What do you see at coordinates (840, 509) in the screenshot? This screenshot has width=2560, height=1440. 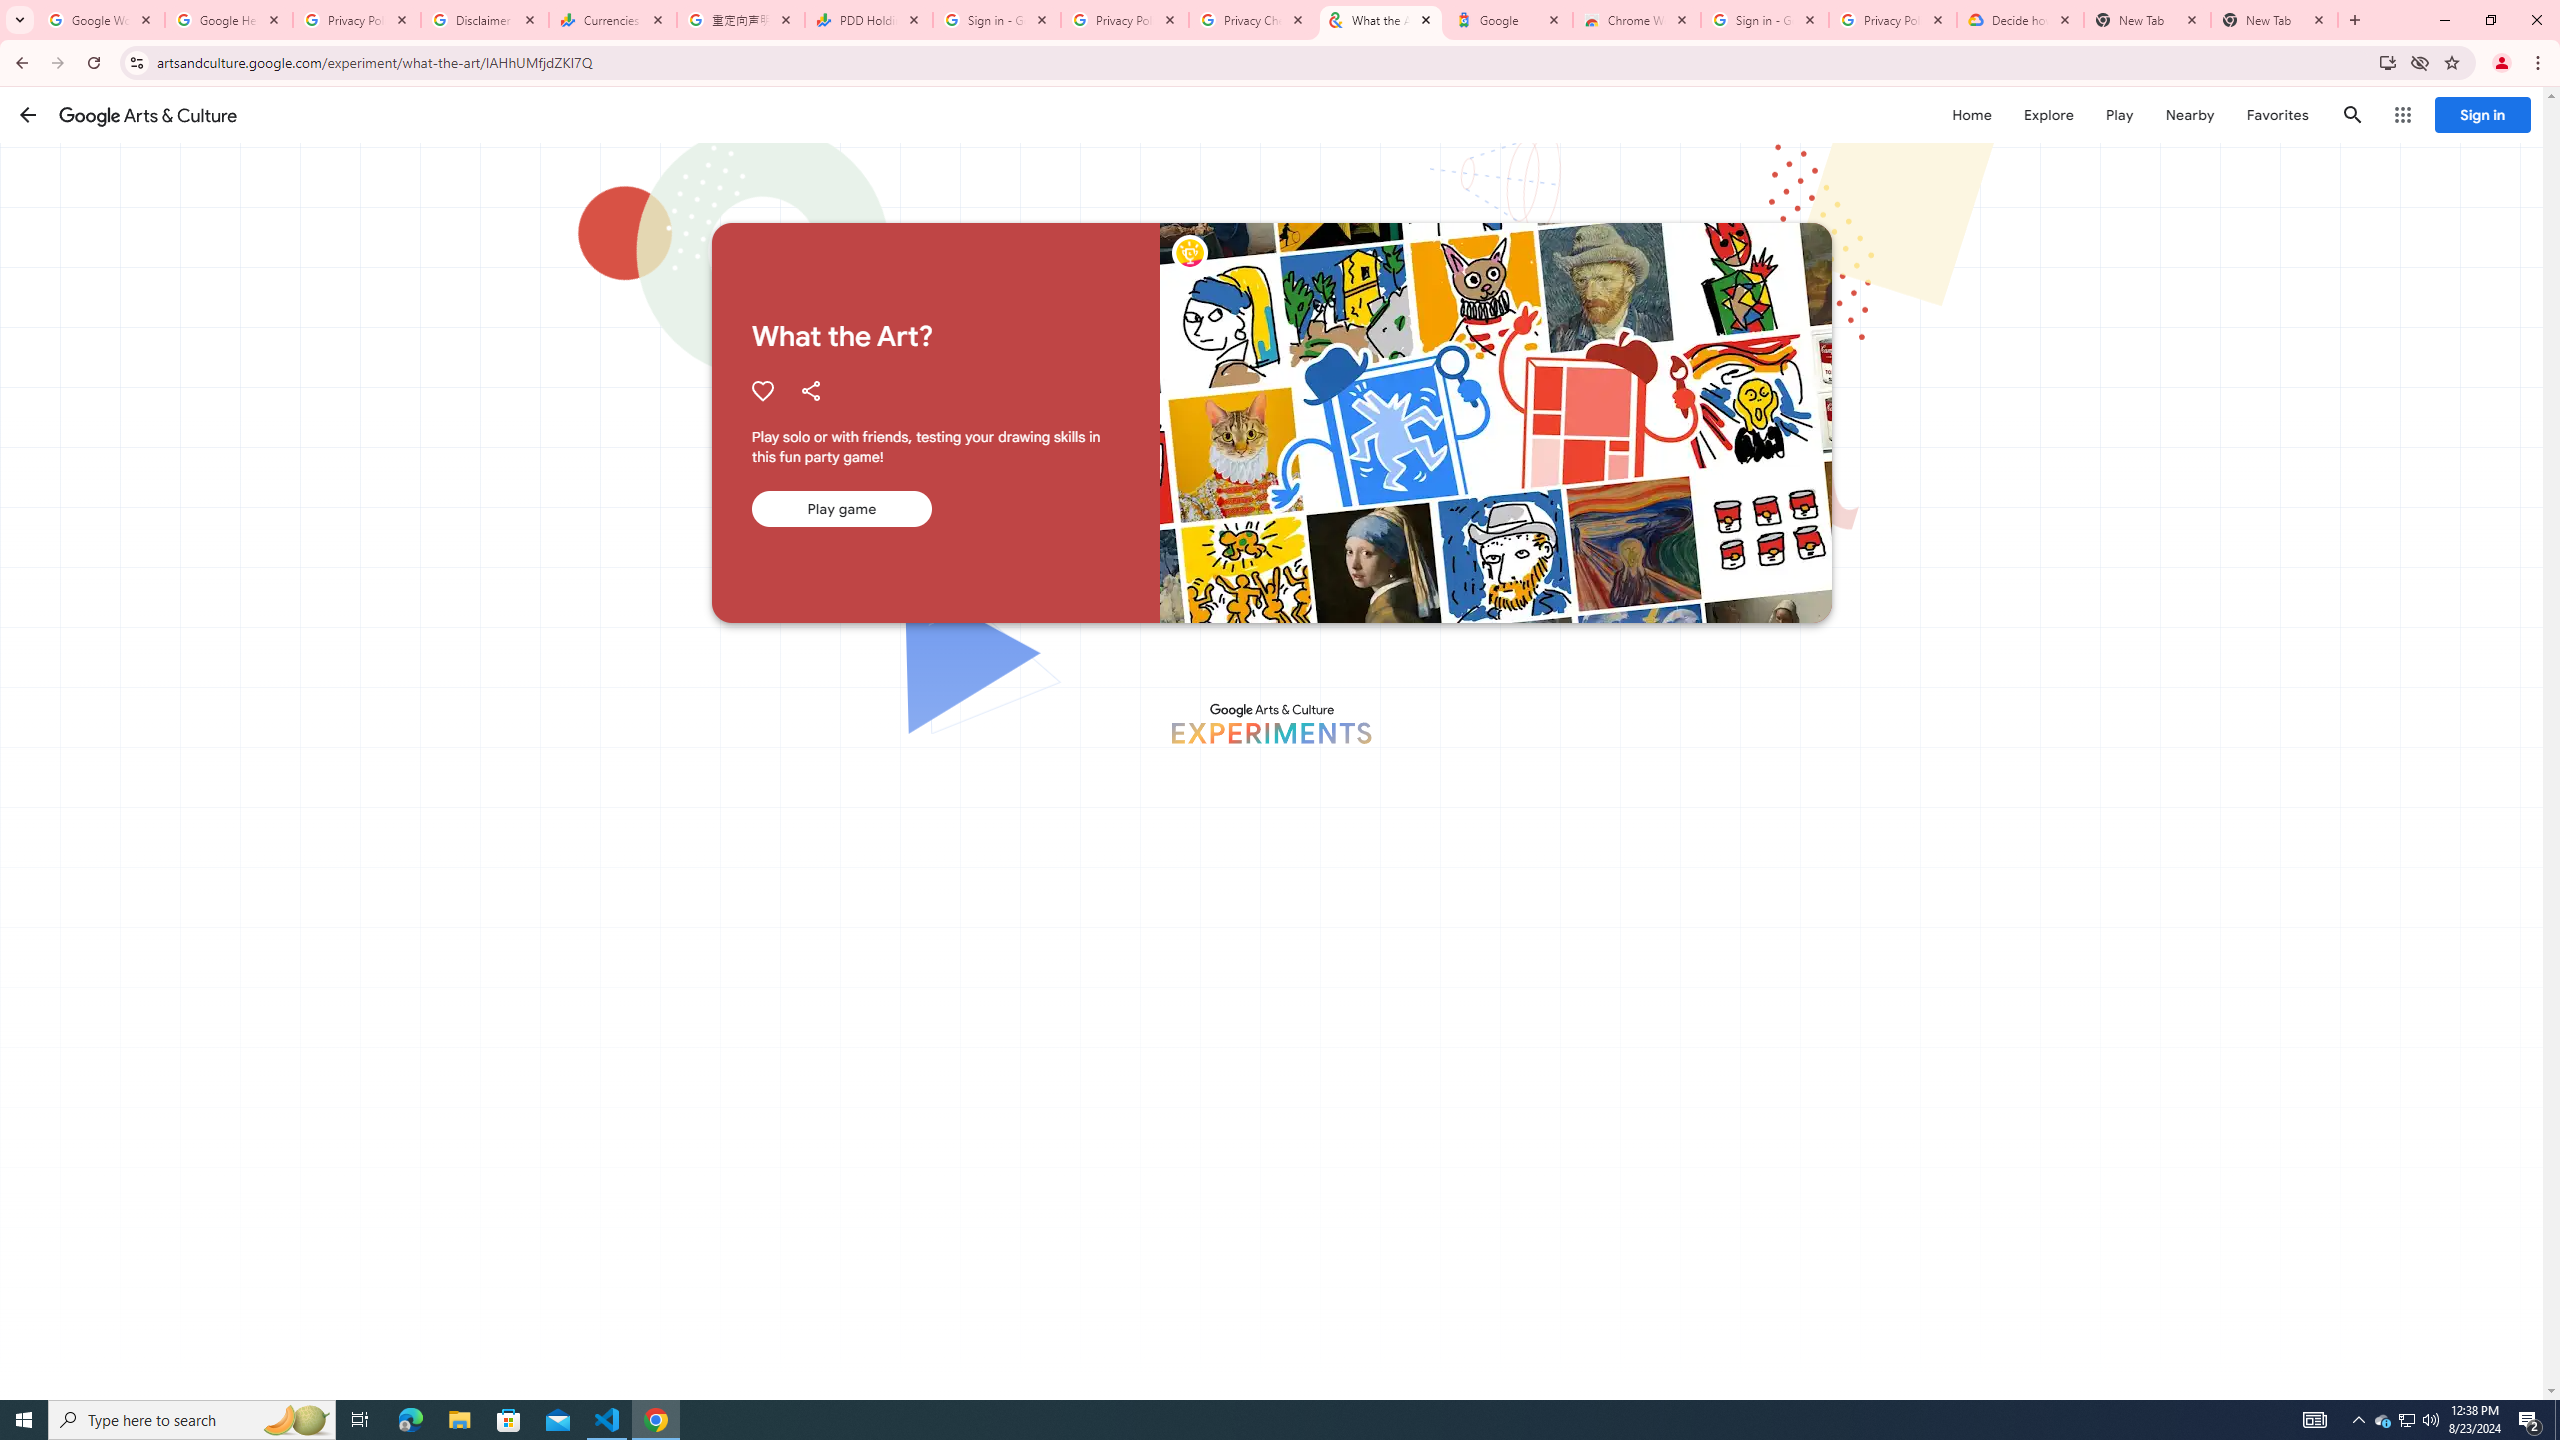 I see `Play game` at bounding box center [840, 509].